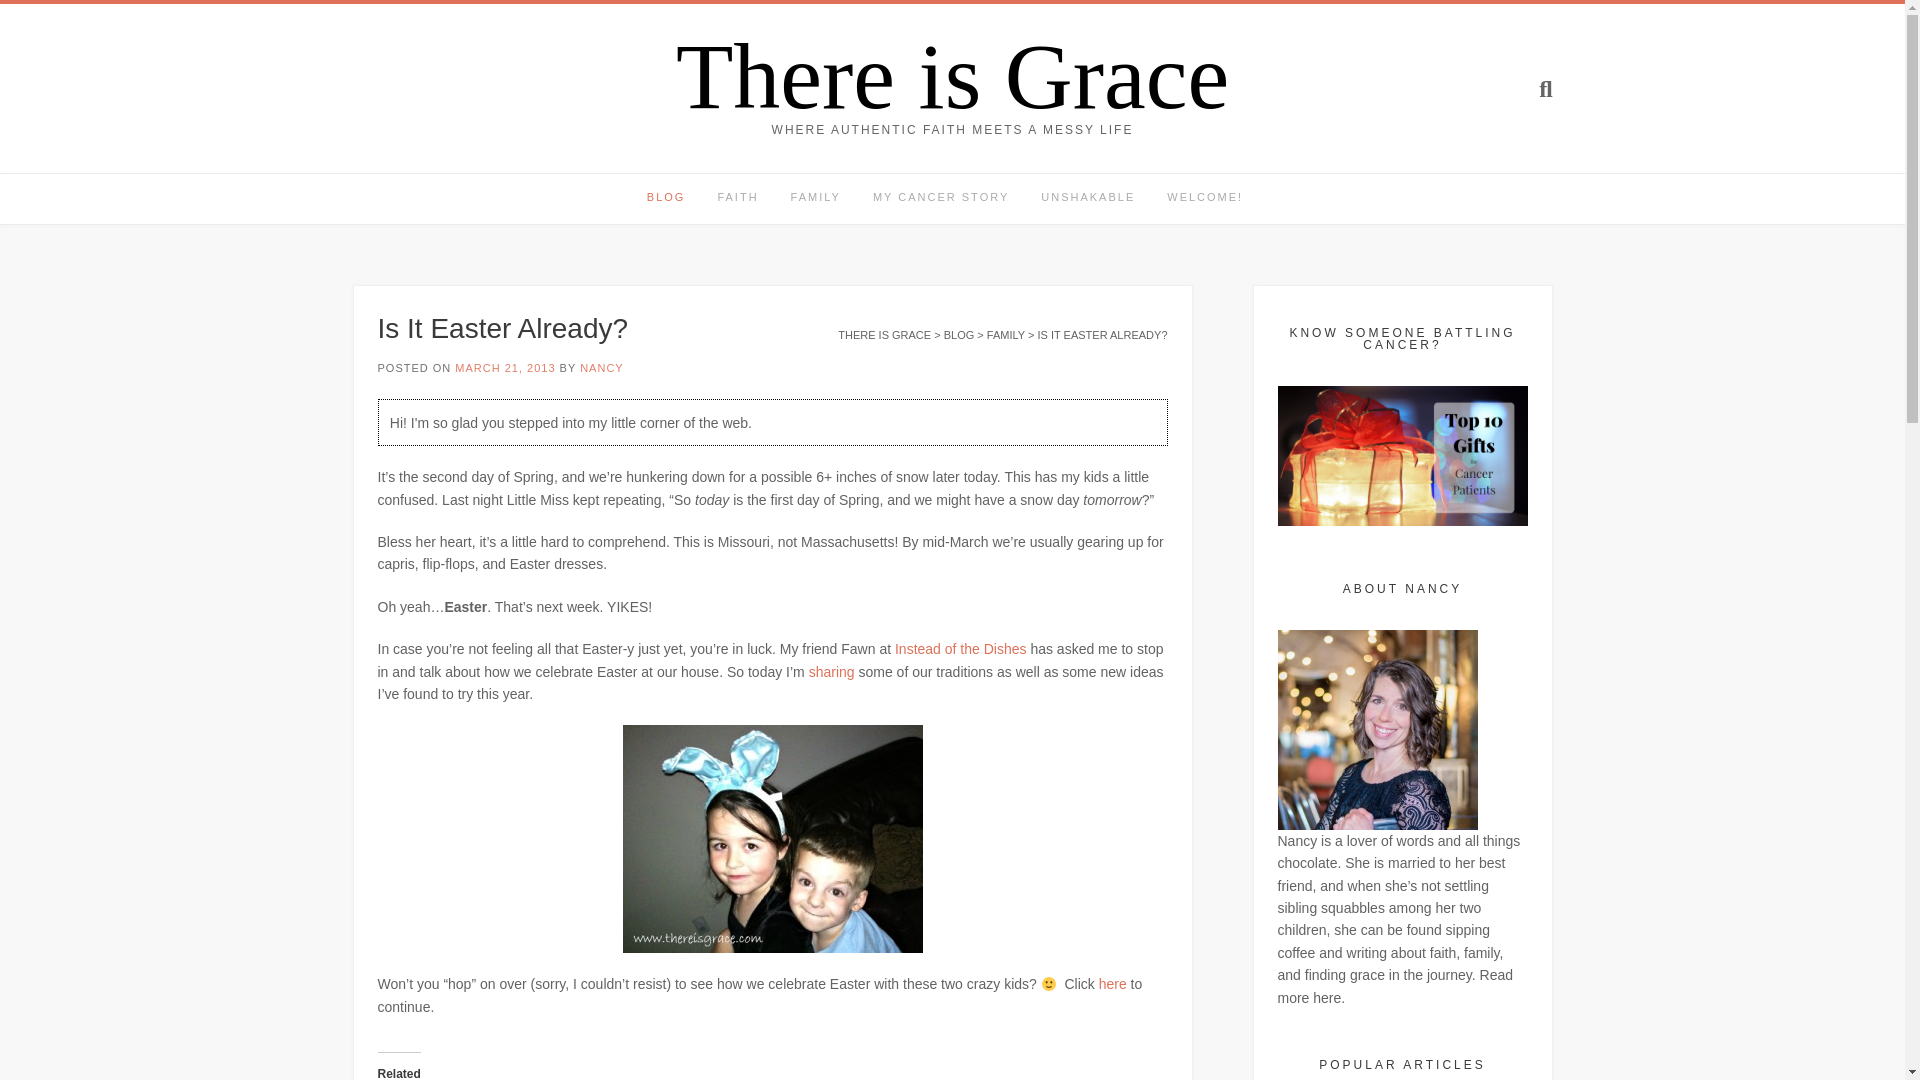 This screenshot has width=1920, height=1080. Describe the element at coordinates (674, 198) in the screenshot. I see `BLOG` at that location.